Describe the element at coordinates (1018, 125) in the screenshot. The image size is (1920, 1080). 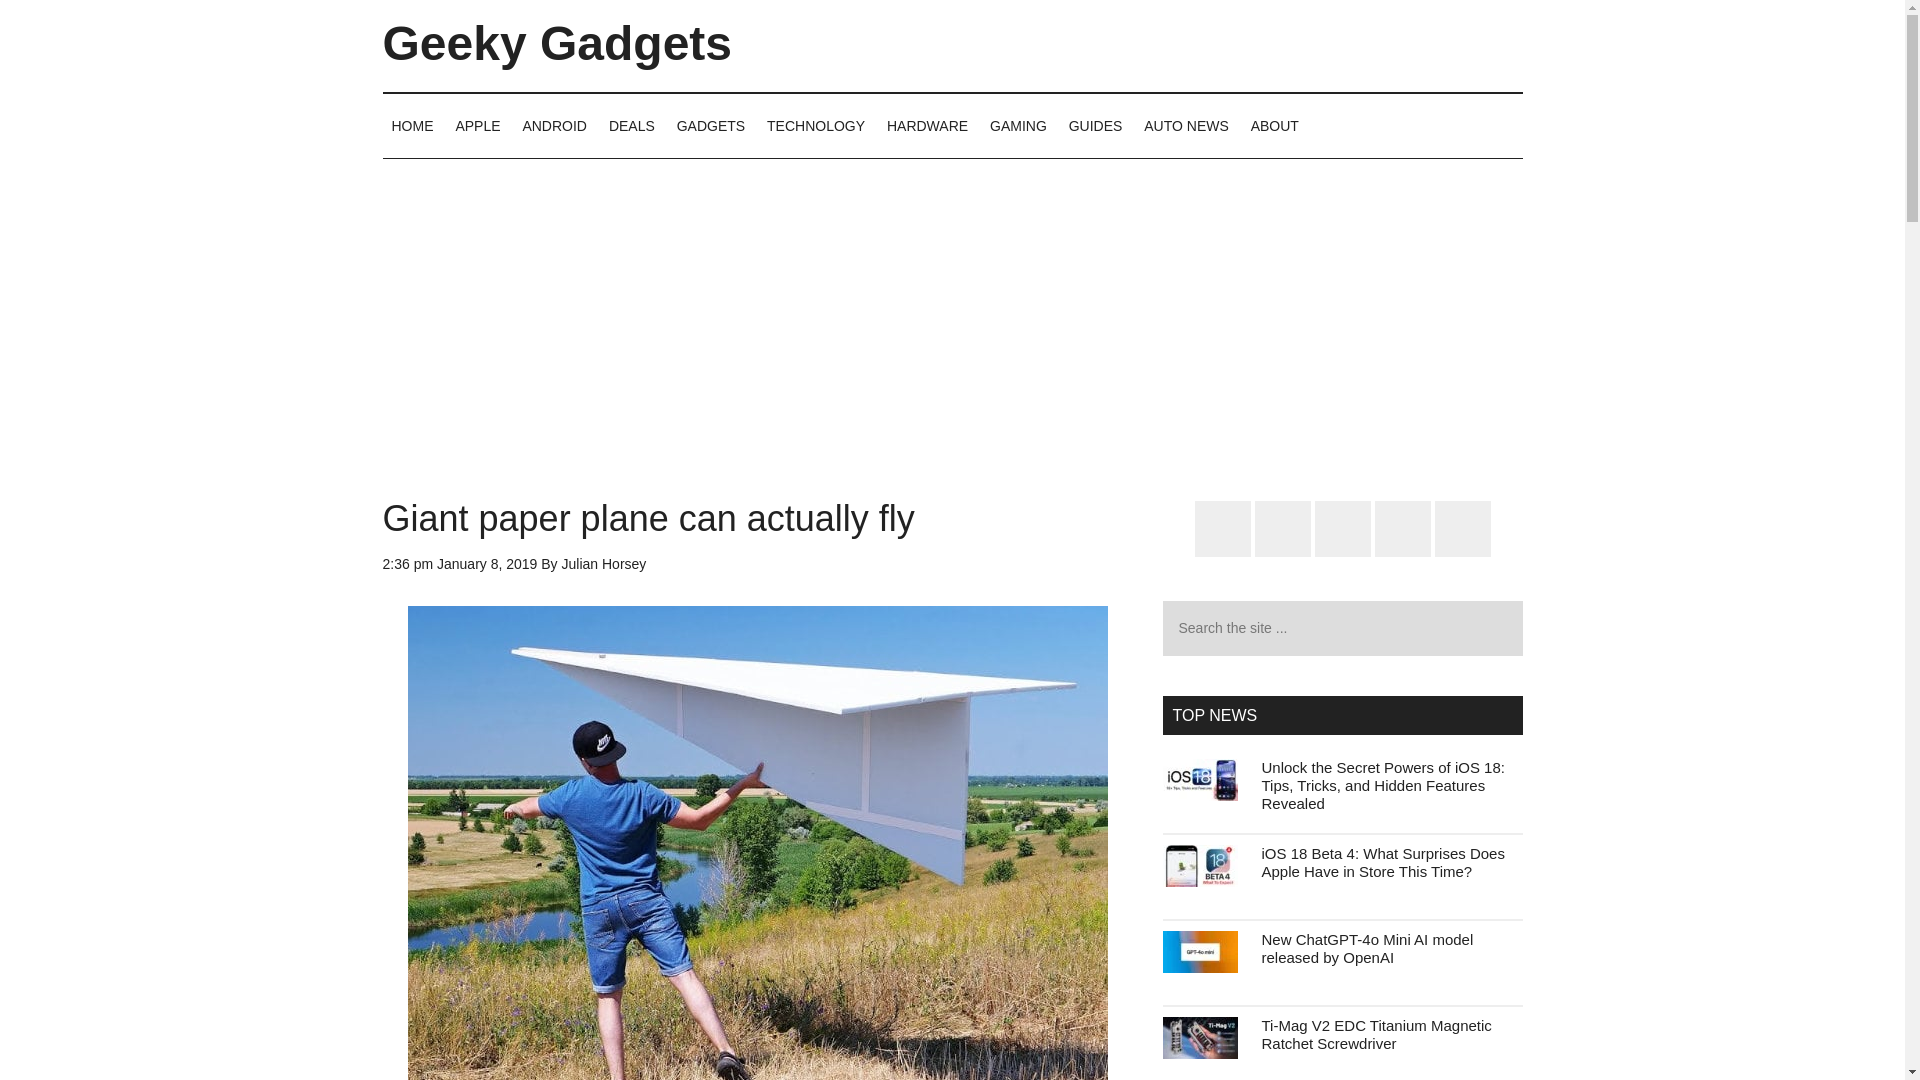
I see `GAMING` at that location.